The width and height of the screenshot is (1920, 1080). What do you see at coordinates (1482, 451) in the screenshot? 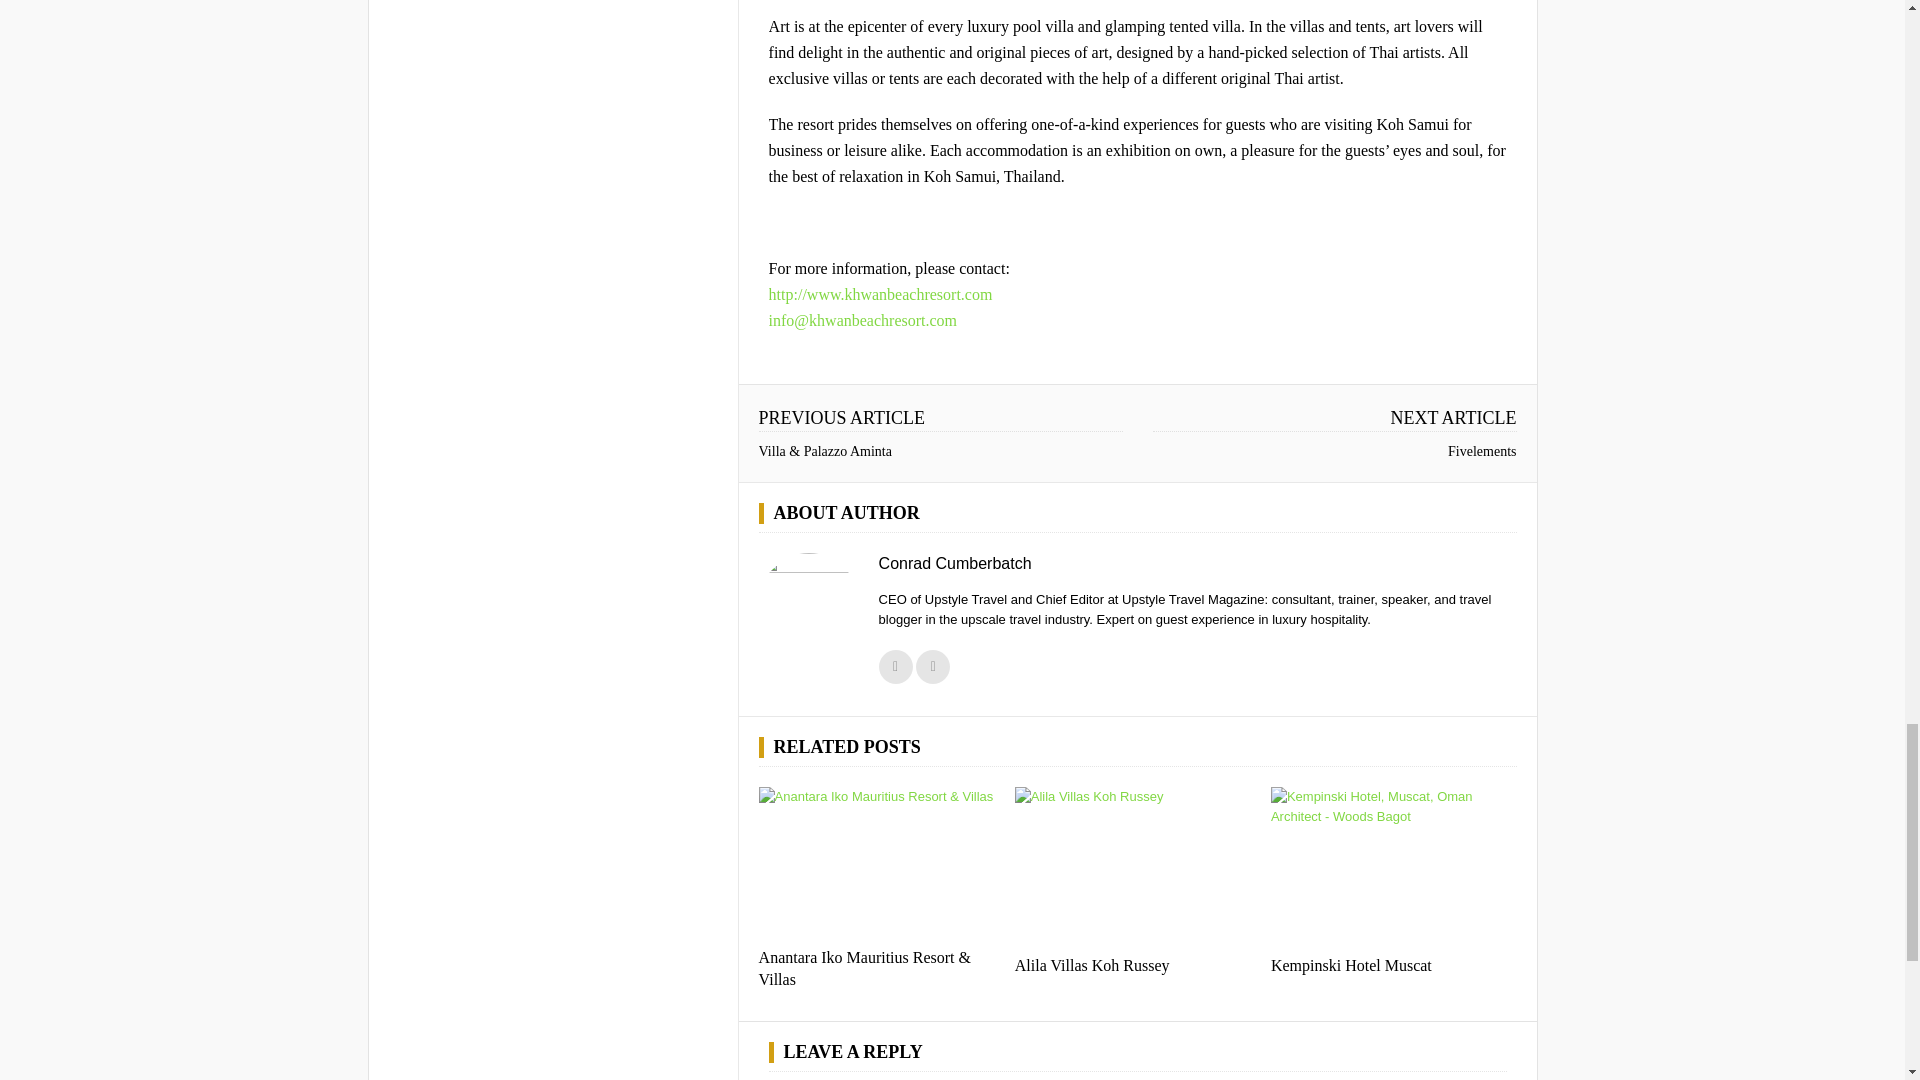
I see `Fivelements` at bounding box center [1482, 451].